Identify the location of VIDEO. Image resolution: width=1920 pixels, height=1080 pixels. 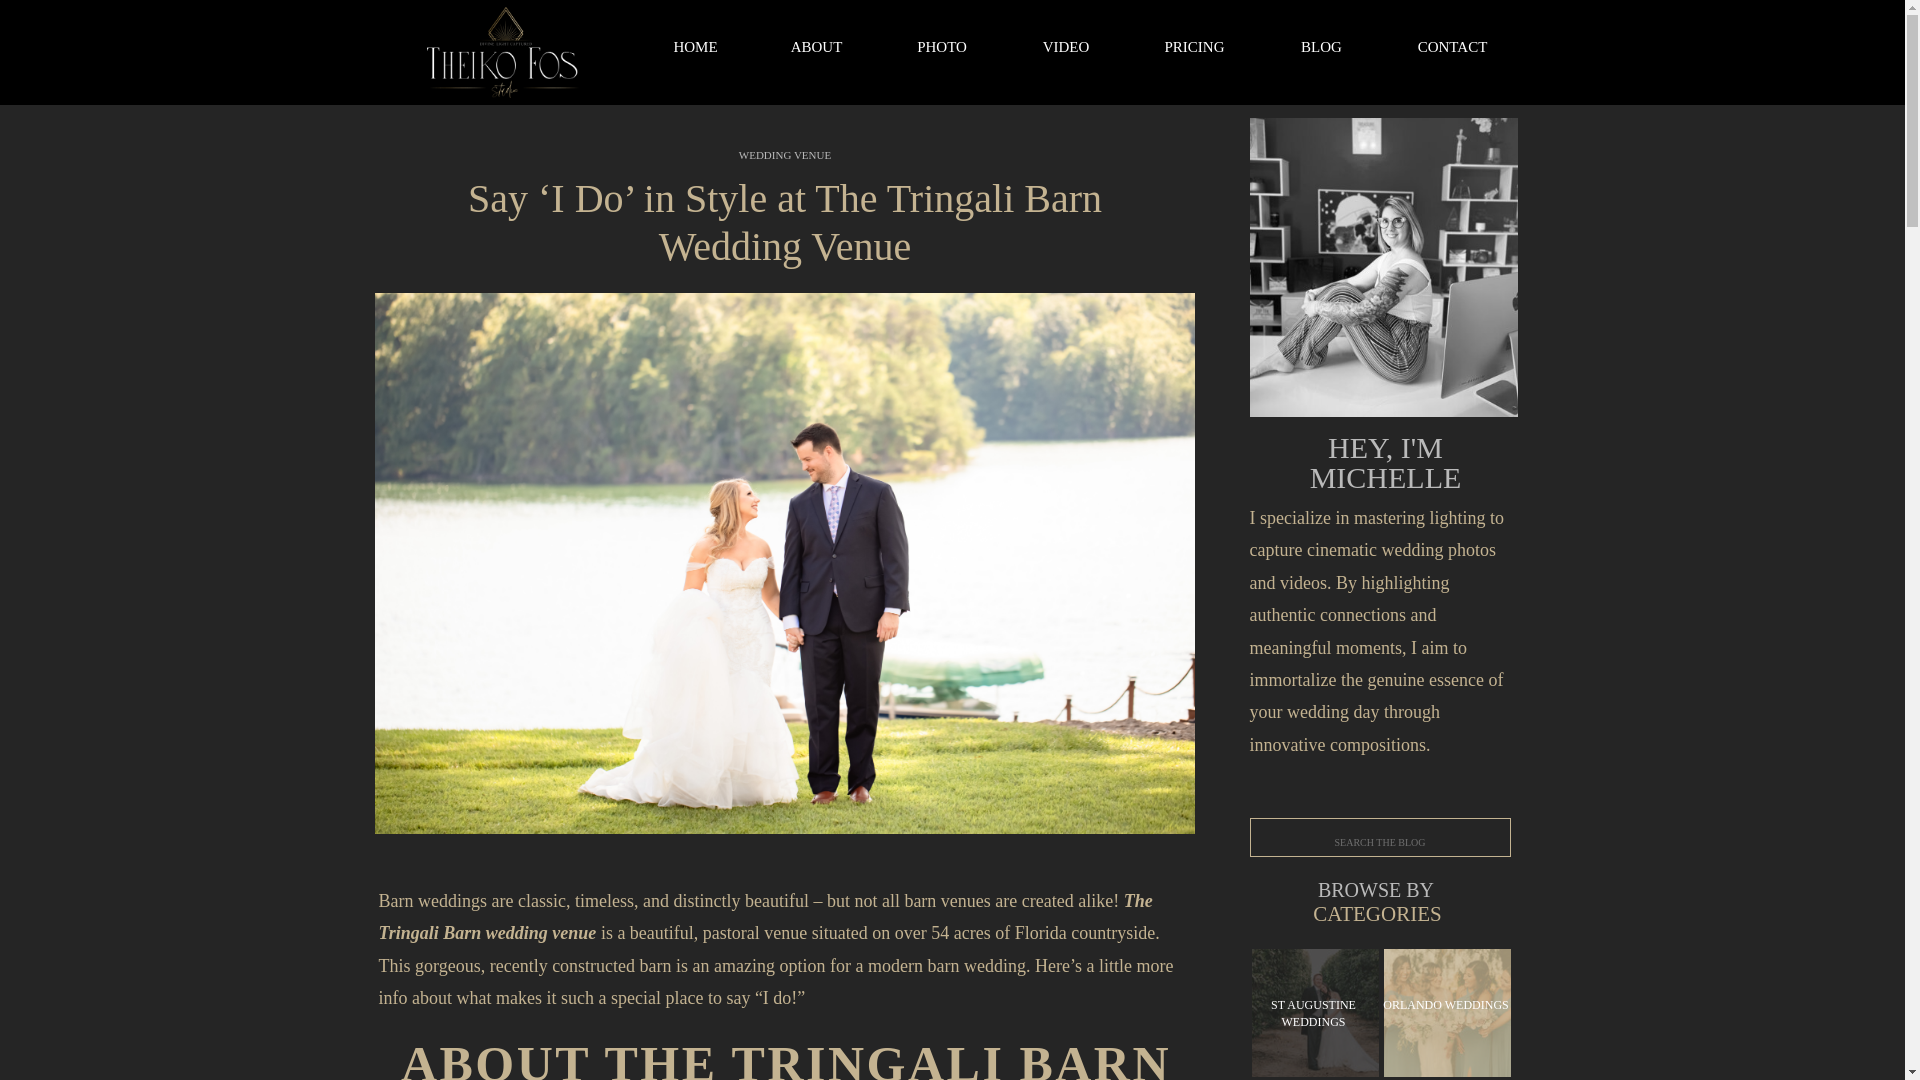
(1066, 51).